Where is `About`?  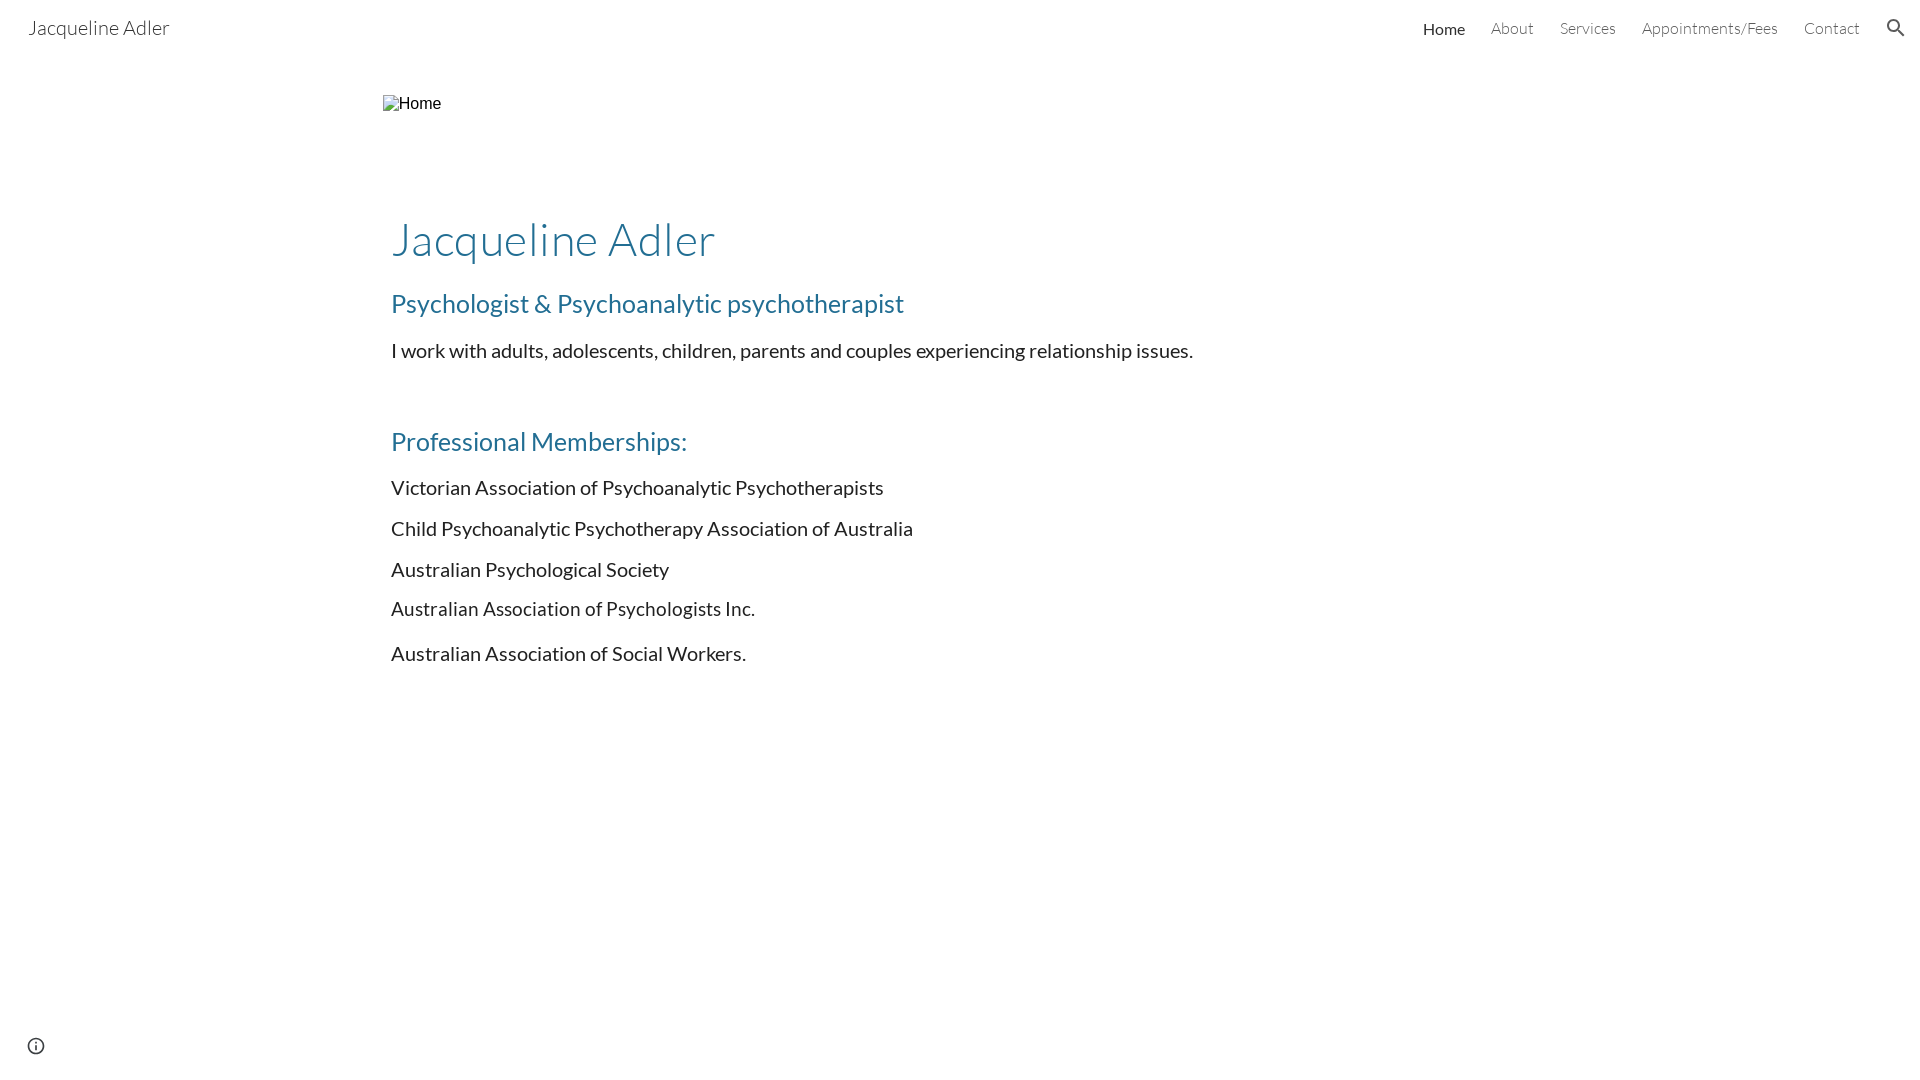 About is located at coordinates (1512, 28).